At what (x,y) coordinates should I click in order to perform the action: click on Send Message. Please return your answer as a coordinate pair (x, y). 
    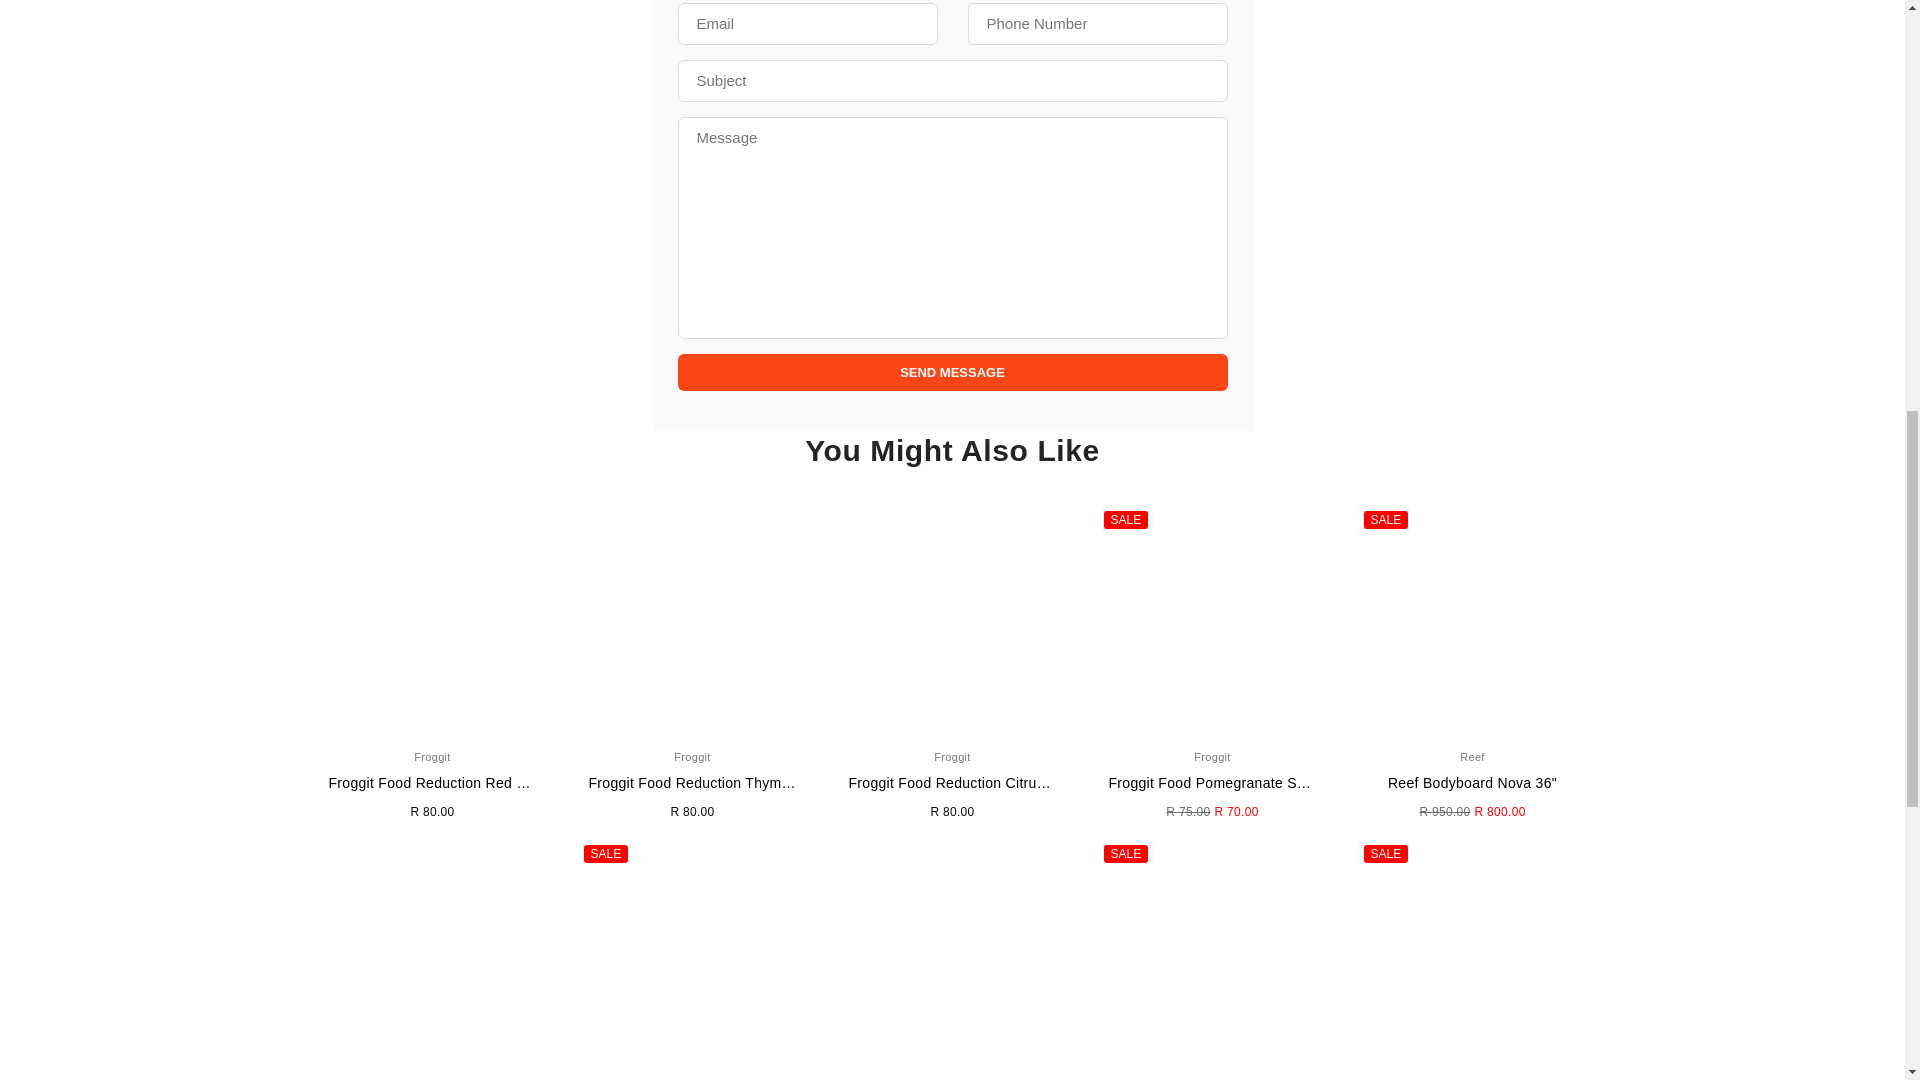
    Looking at the image, I should click on (952, 372).